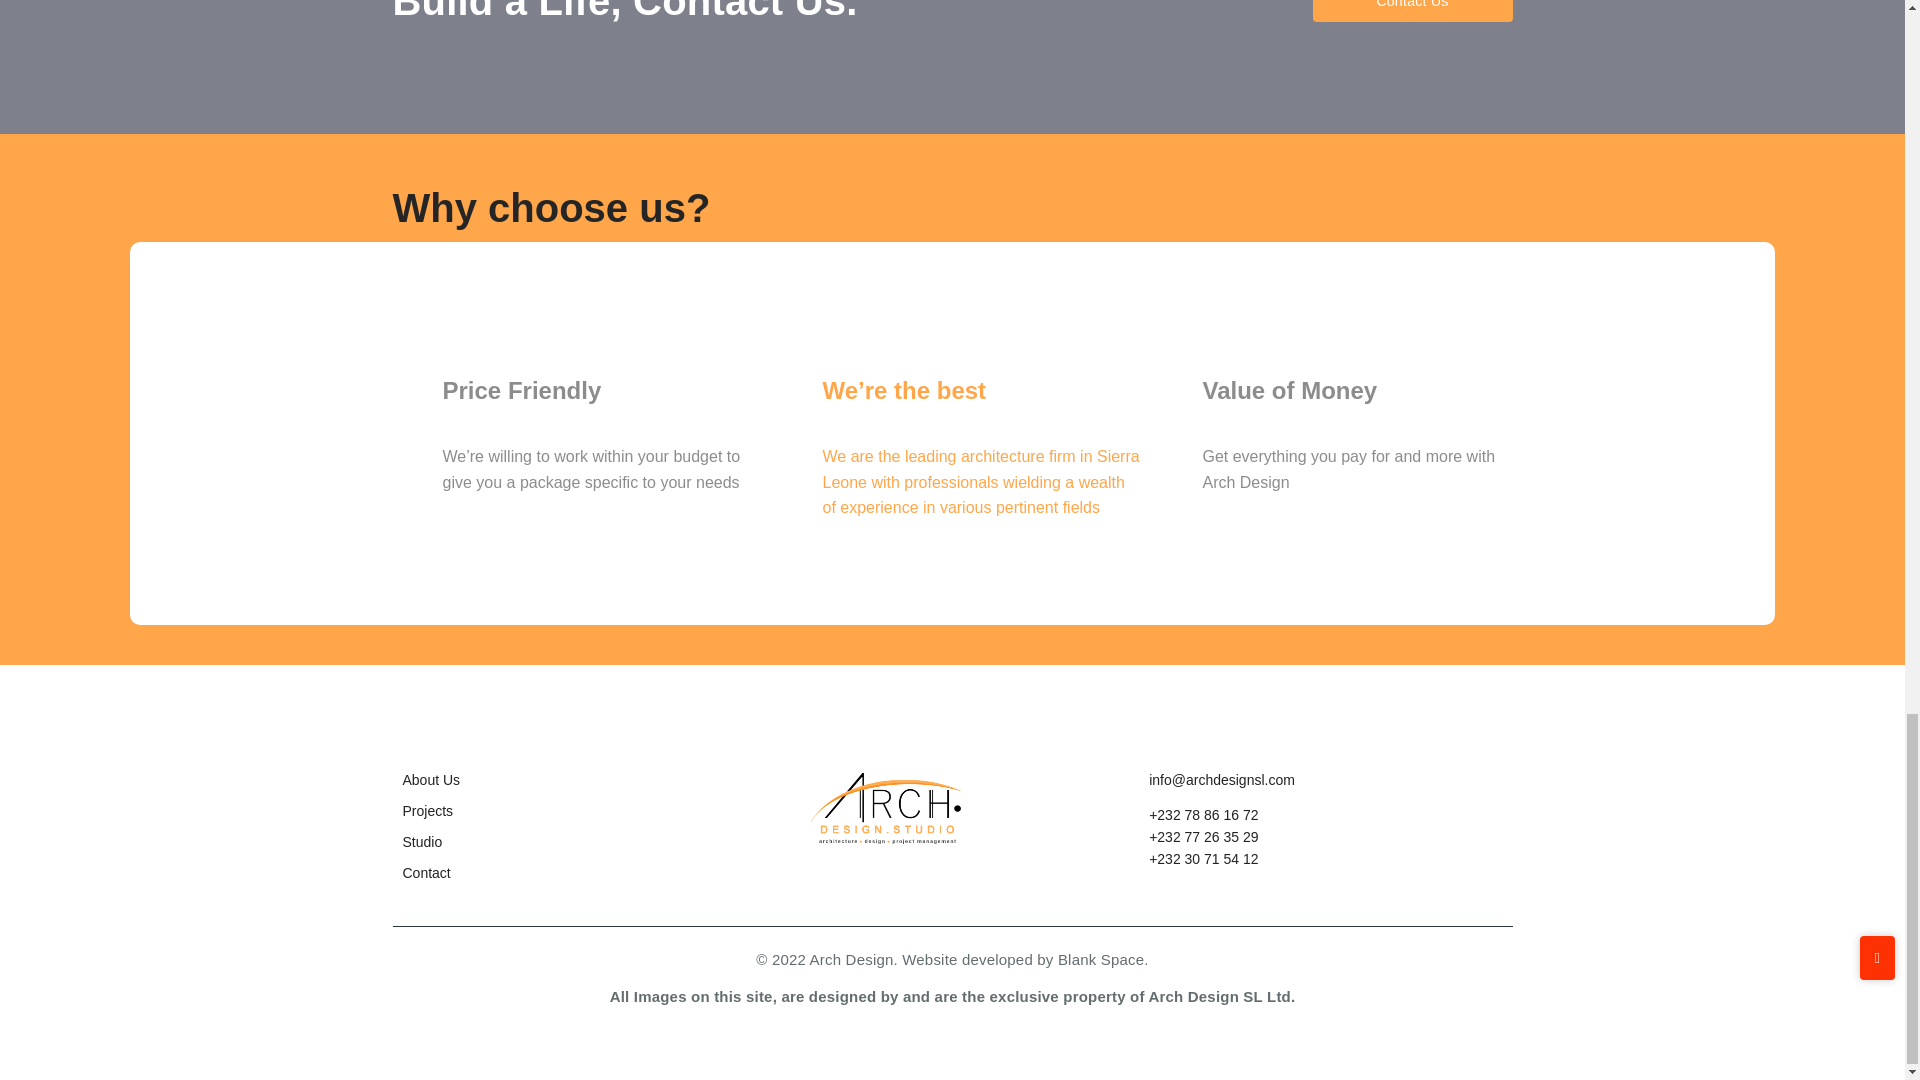 This screenshot has width=1920, height=1080. What do you see at coordinates (421, 841) in the screenshot?
I see `Studio` at bounding box center [421, 841].